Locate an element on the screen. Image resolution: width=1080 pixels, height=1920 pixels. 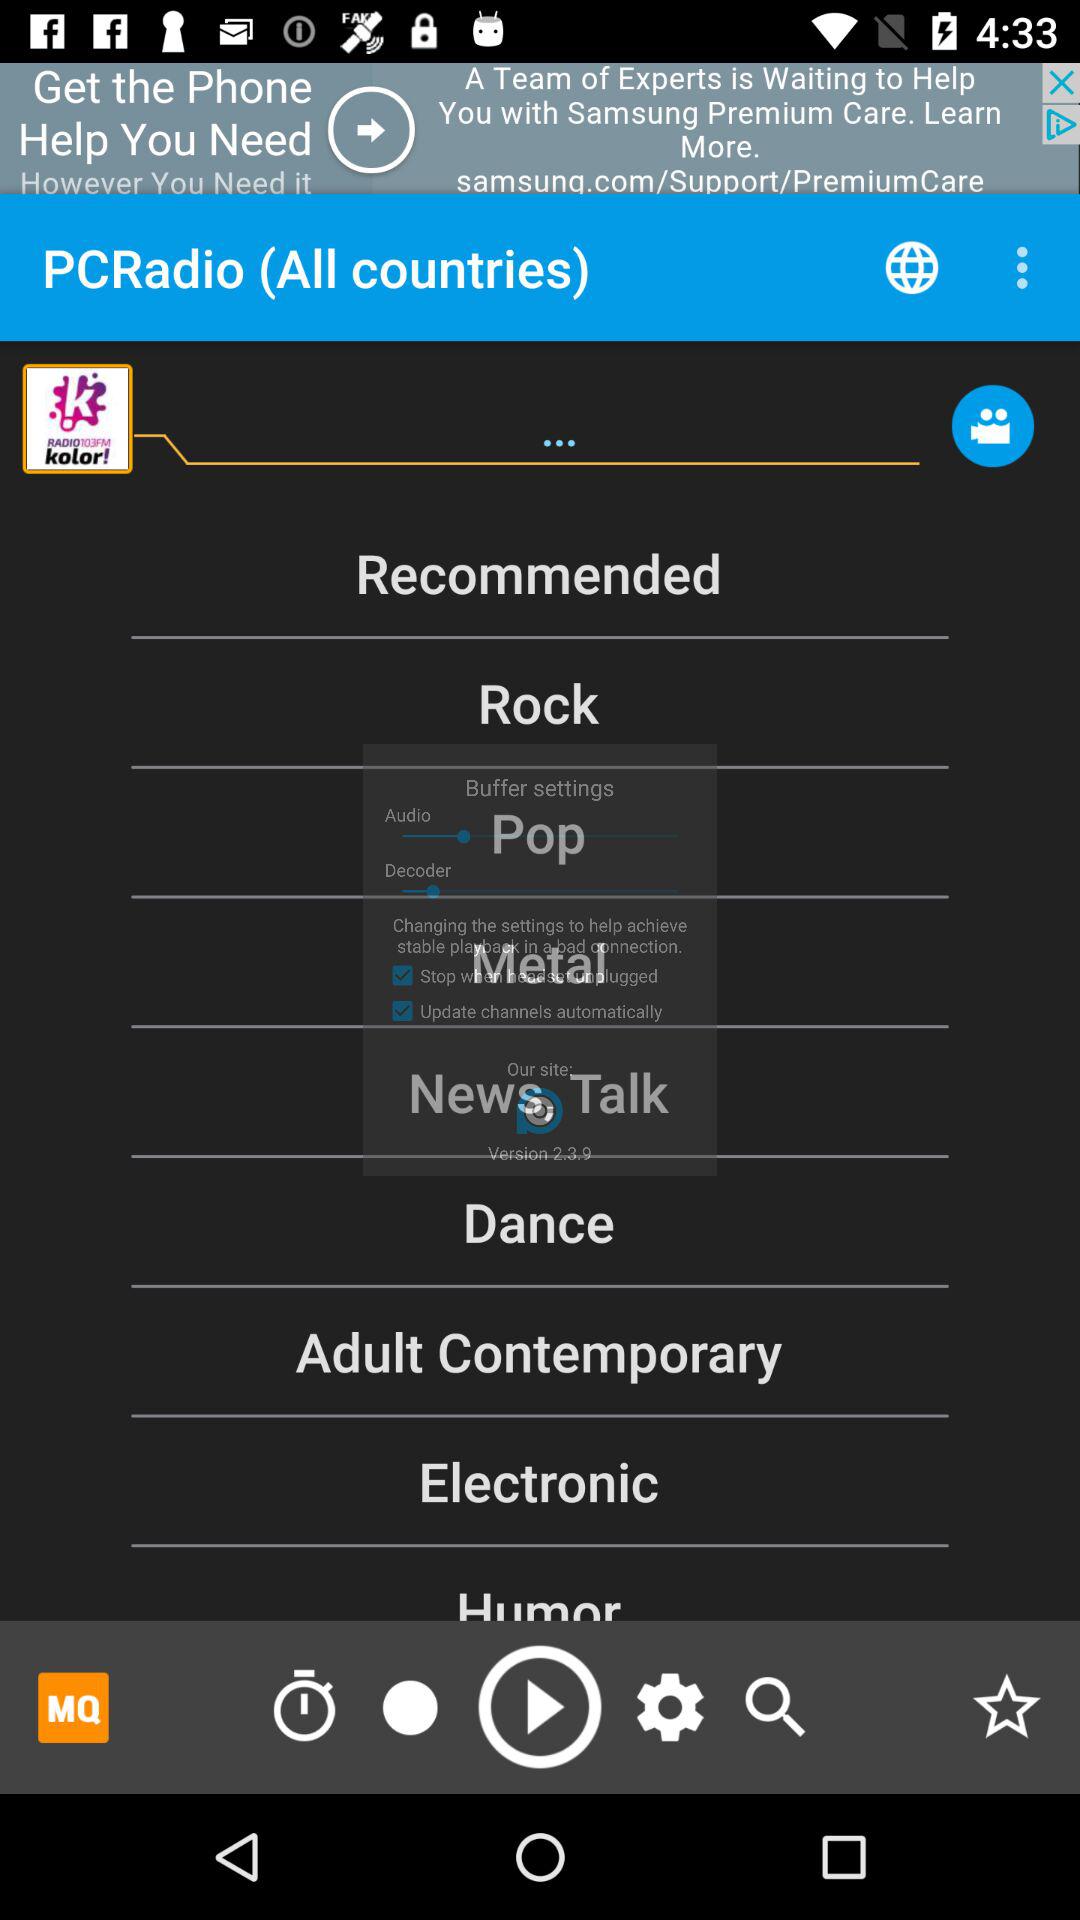
go to alarm is located at coordinates (304, 1707).